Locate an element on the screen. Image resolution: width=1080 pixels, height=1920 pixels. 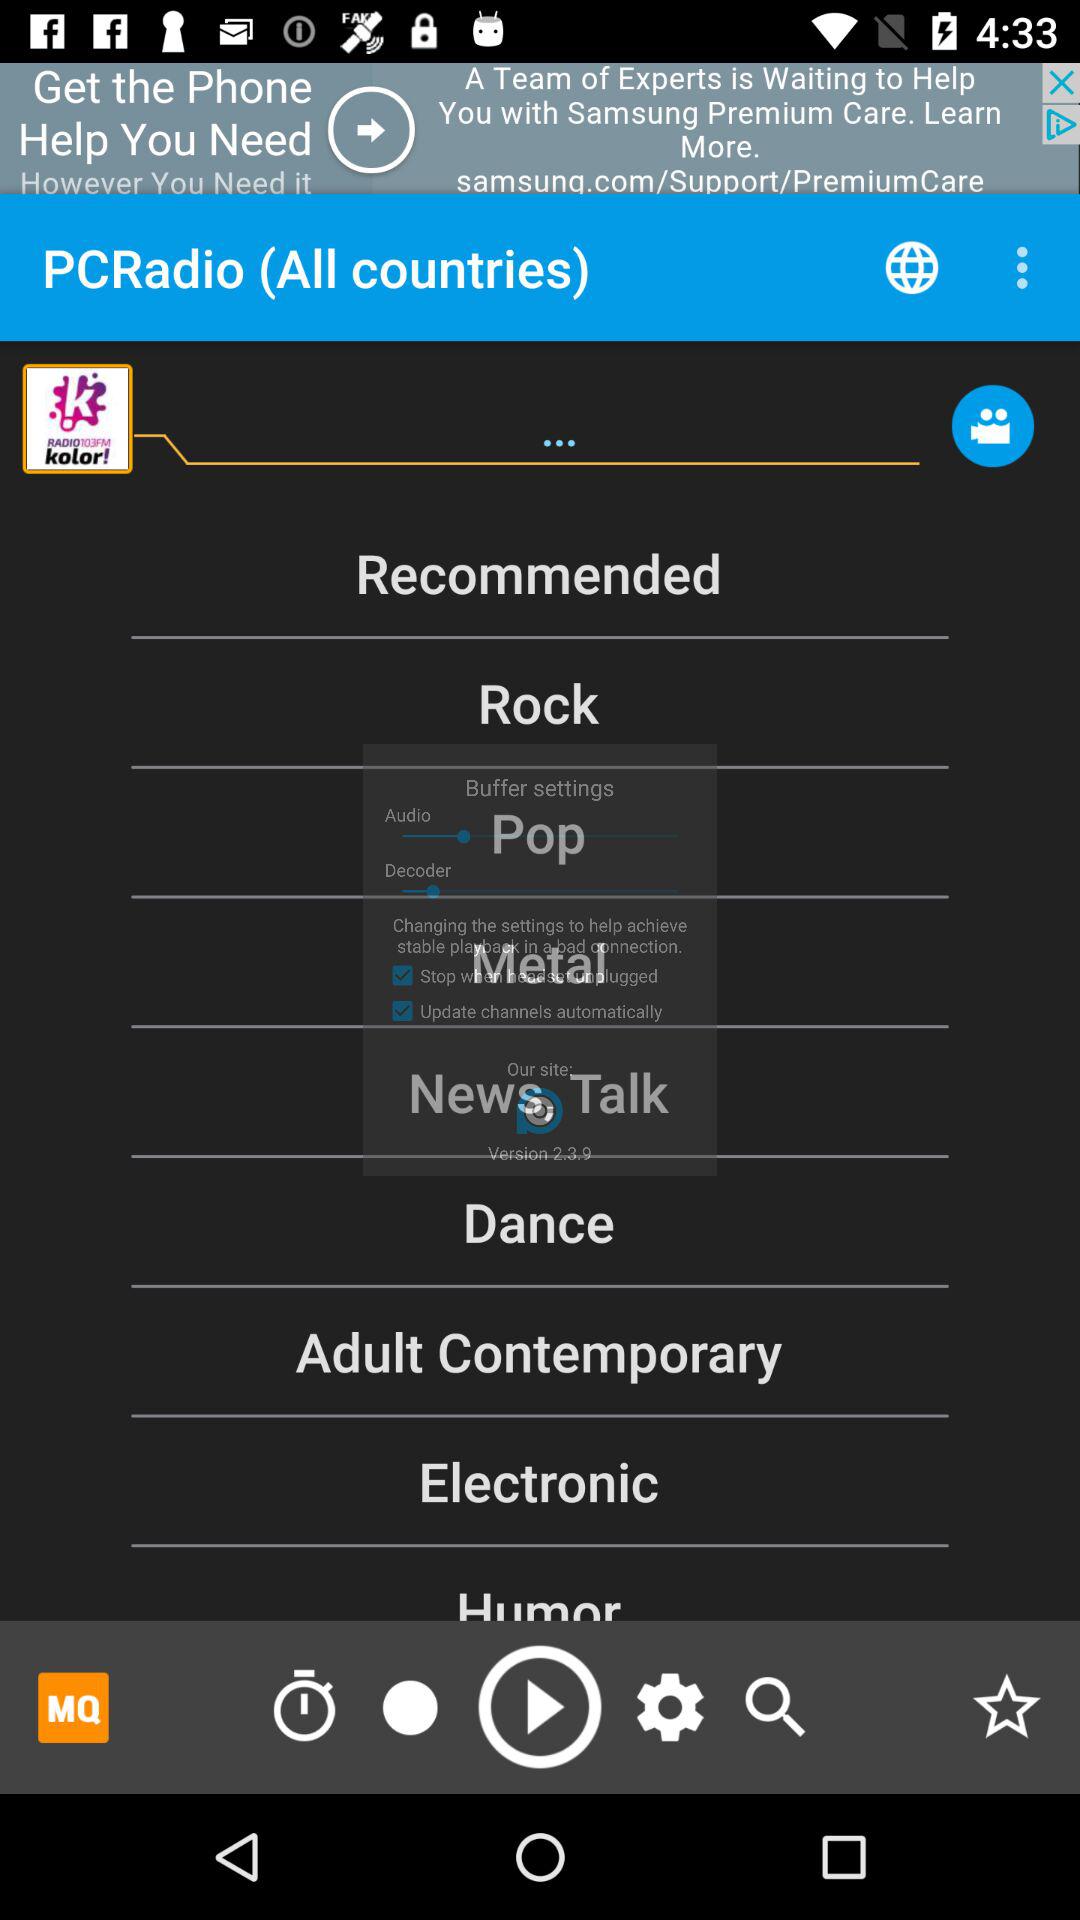
go to alarm is located at coordinates (304, 1707).